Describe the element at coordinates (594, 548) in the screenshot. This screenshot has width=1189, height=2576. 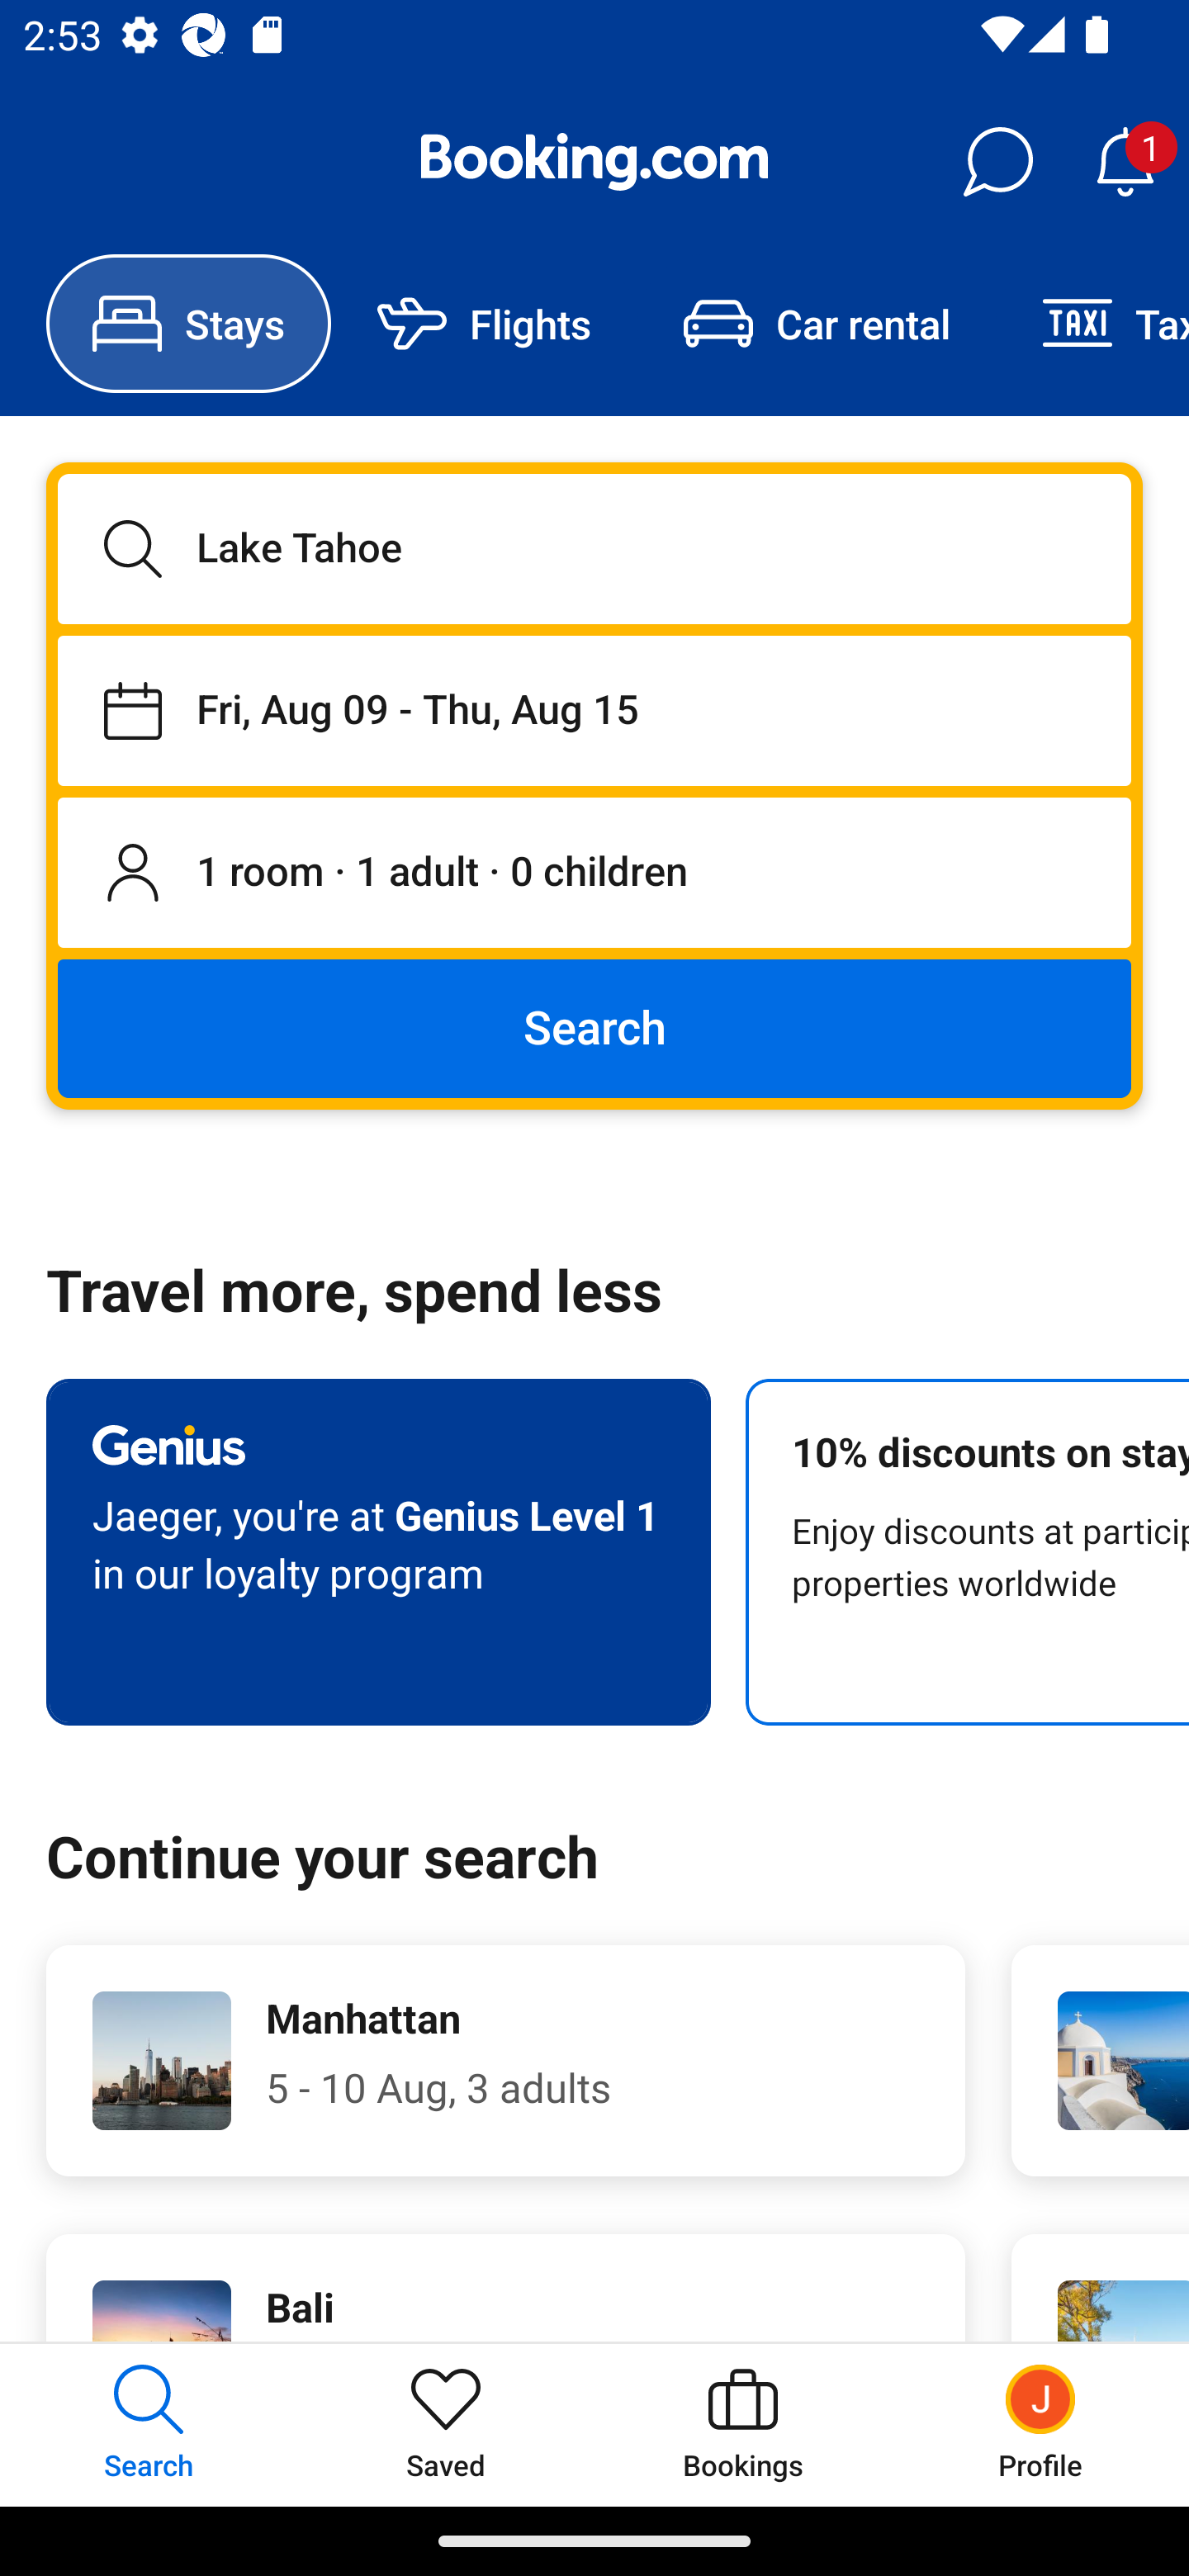
I see `Lake Tahoe` at that location.